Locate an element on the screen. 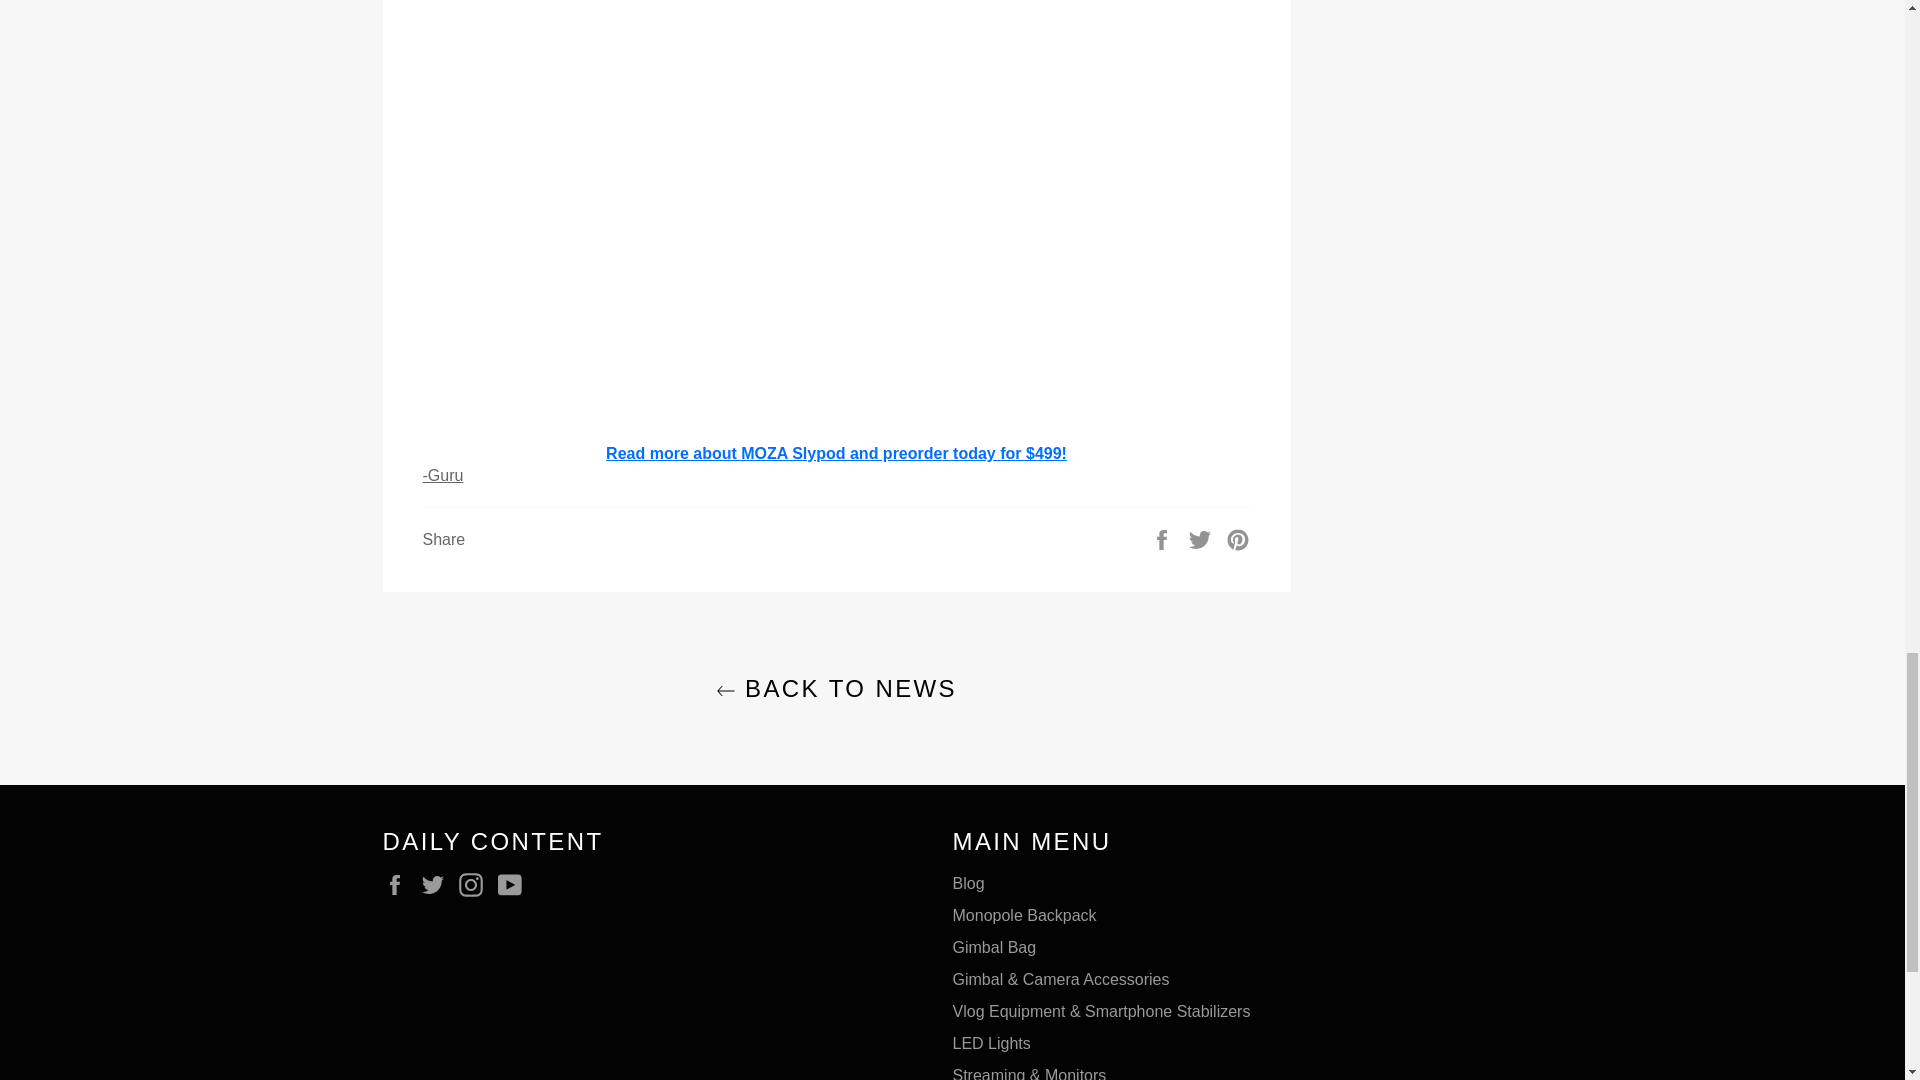 This screenshot has width=1920, height=1080. Gimbal Guru on Facebook is located at coordinates (399, 884).